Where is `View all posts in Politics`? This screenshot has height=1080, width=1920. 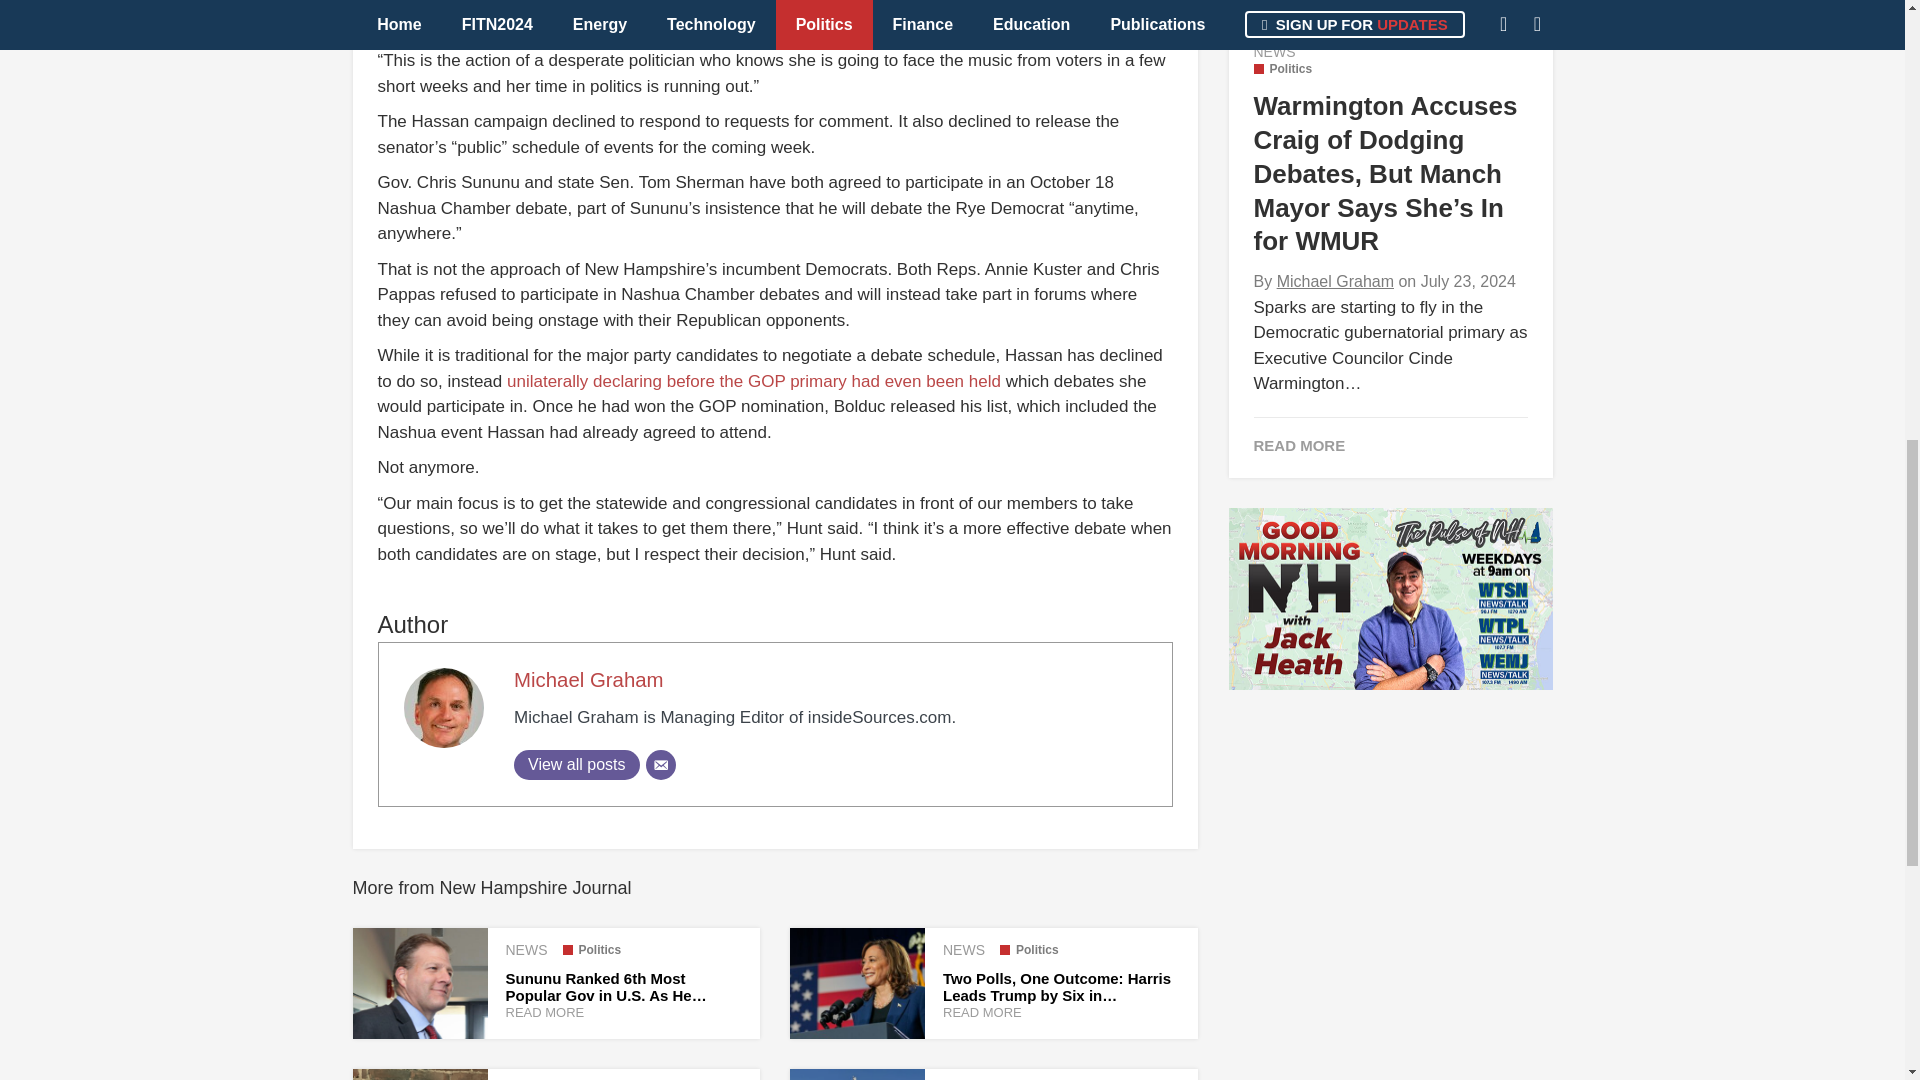
View all posts in Politics is located at coordinates (591, 949).